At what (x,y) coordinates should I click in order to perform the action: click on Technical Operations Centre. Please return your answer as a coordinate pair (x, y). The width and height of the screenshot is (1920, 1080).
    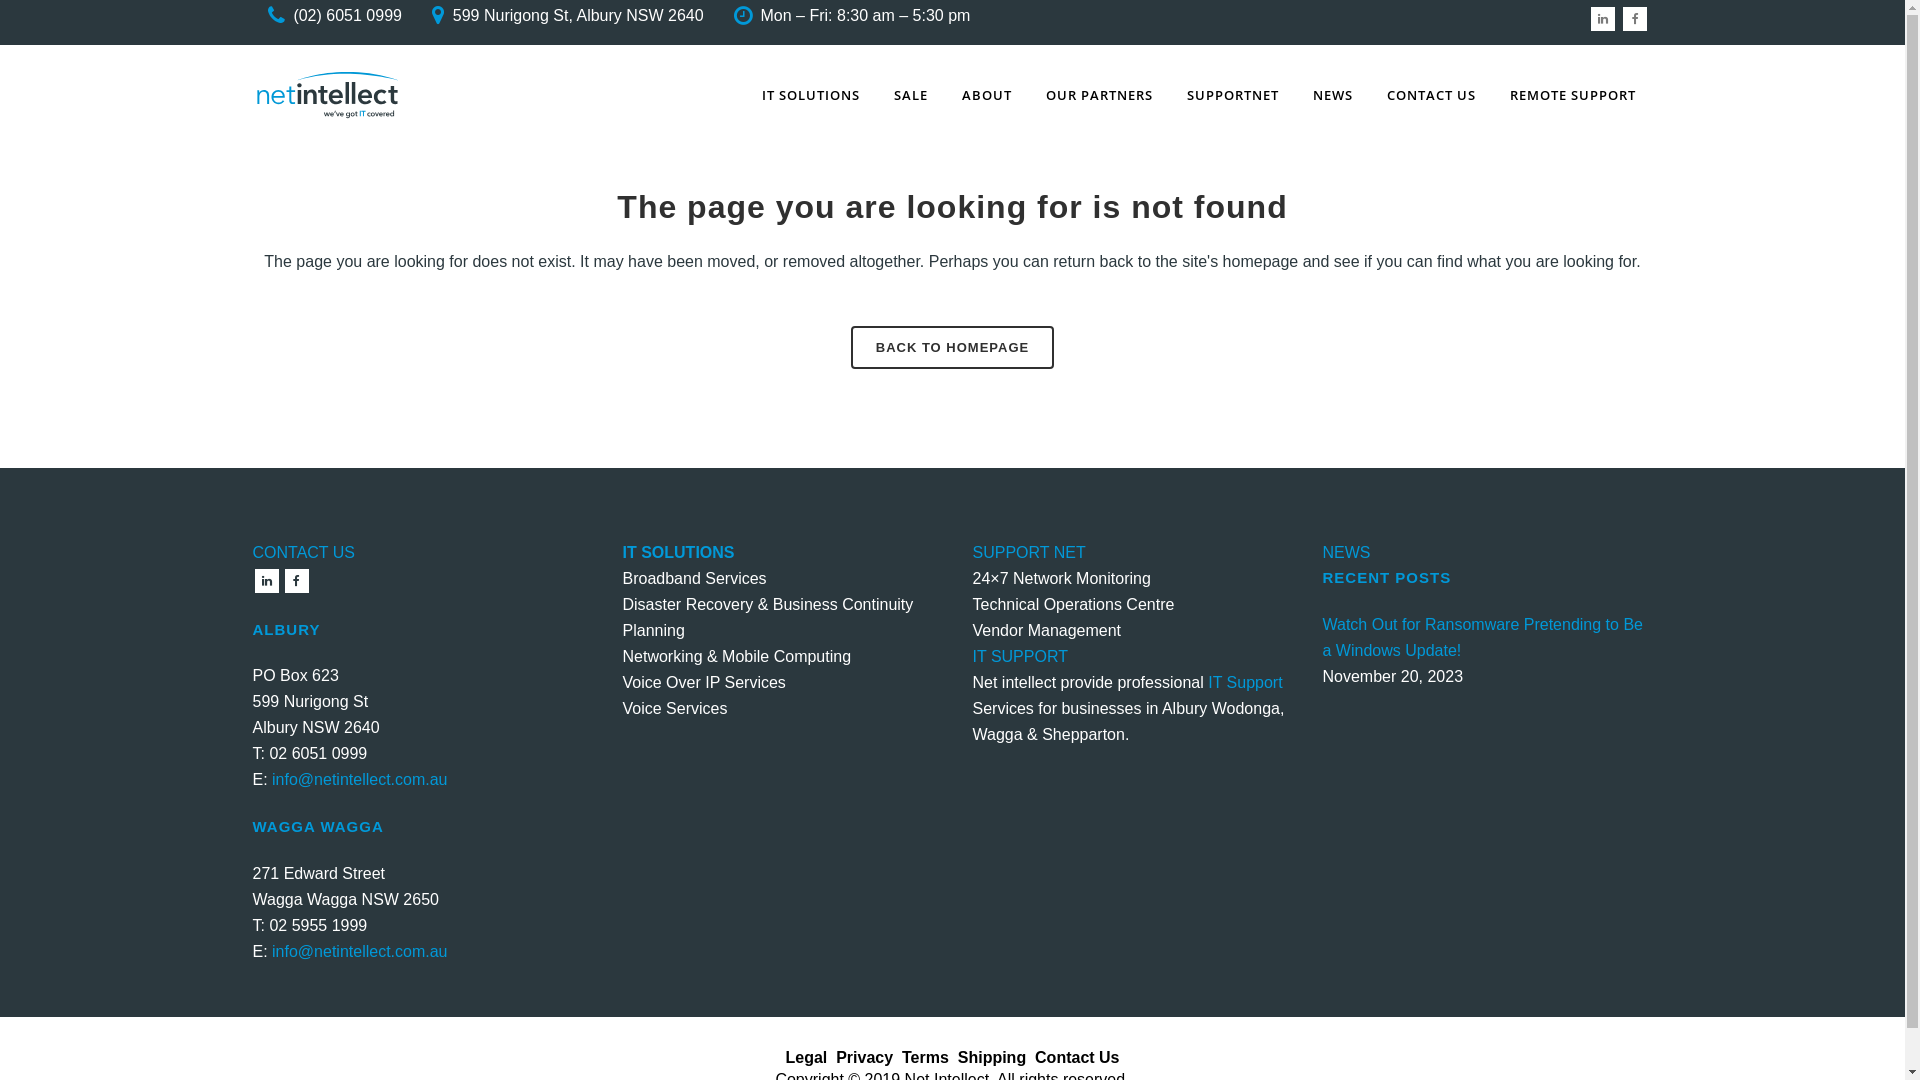
    Looking at the image, I should click on (1073, 604).